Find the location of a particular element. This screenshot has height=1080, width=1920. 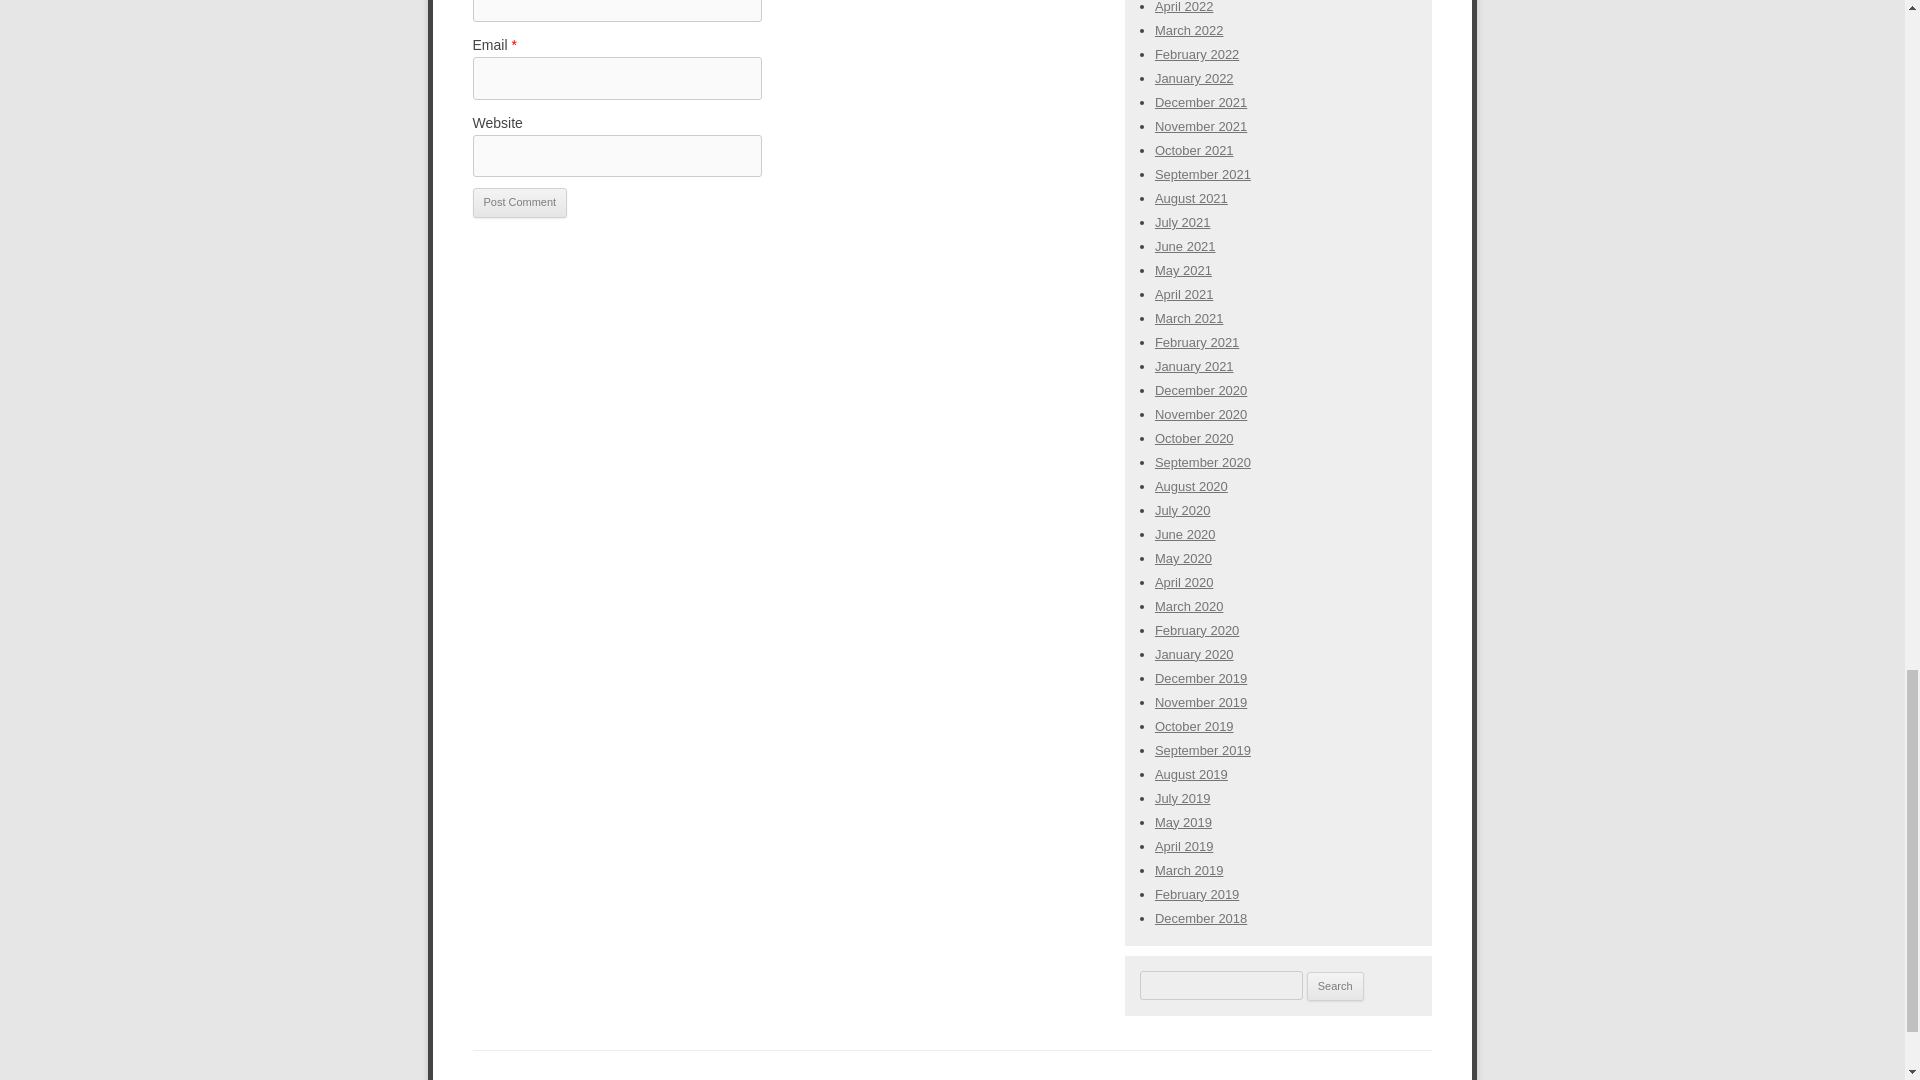

Search is located at coordinates (1335, 987).